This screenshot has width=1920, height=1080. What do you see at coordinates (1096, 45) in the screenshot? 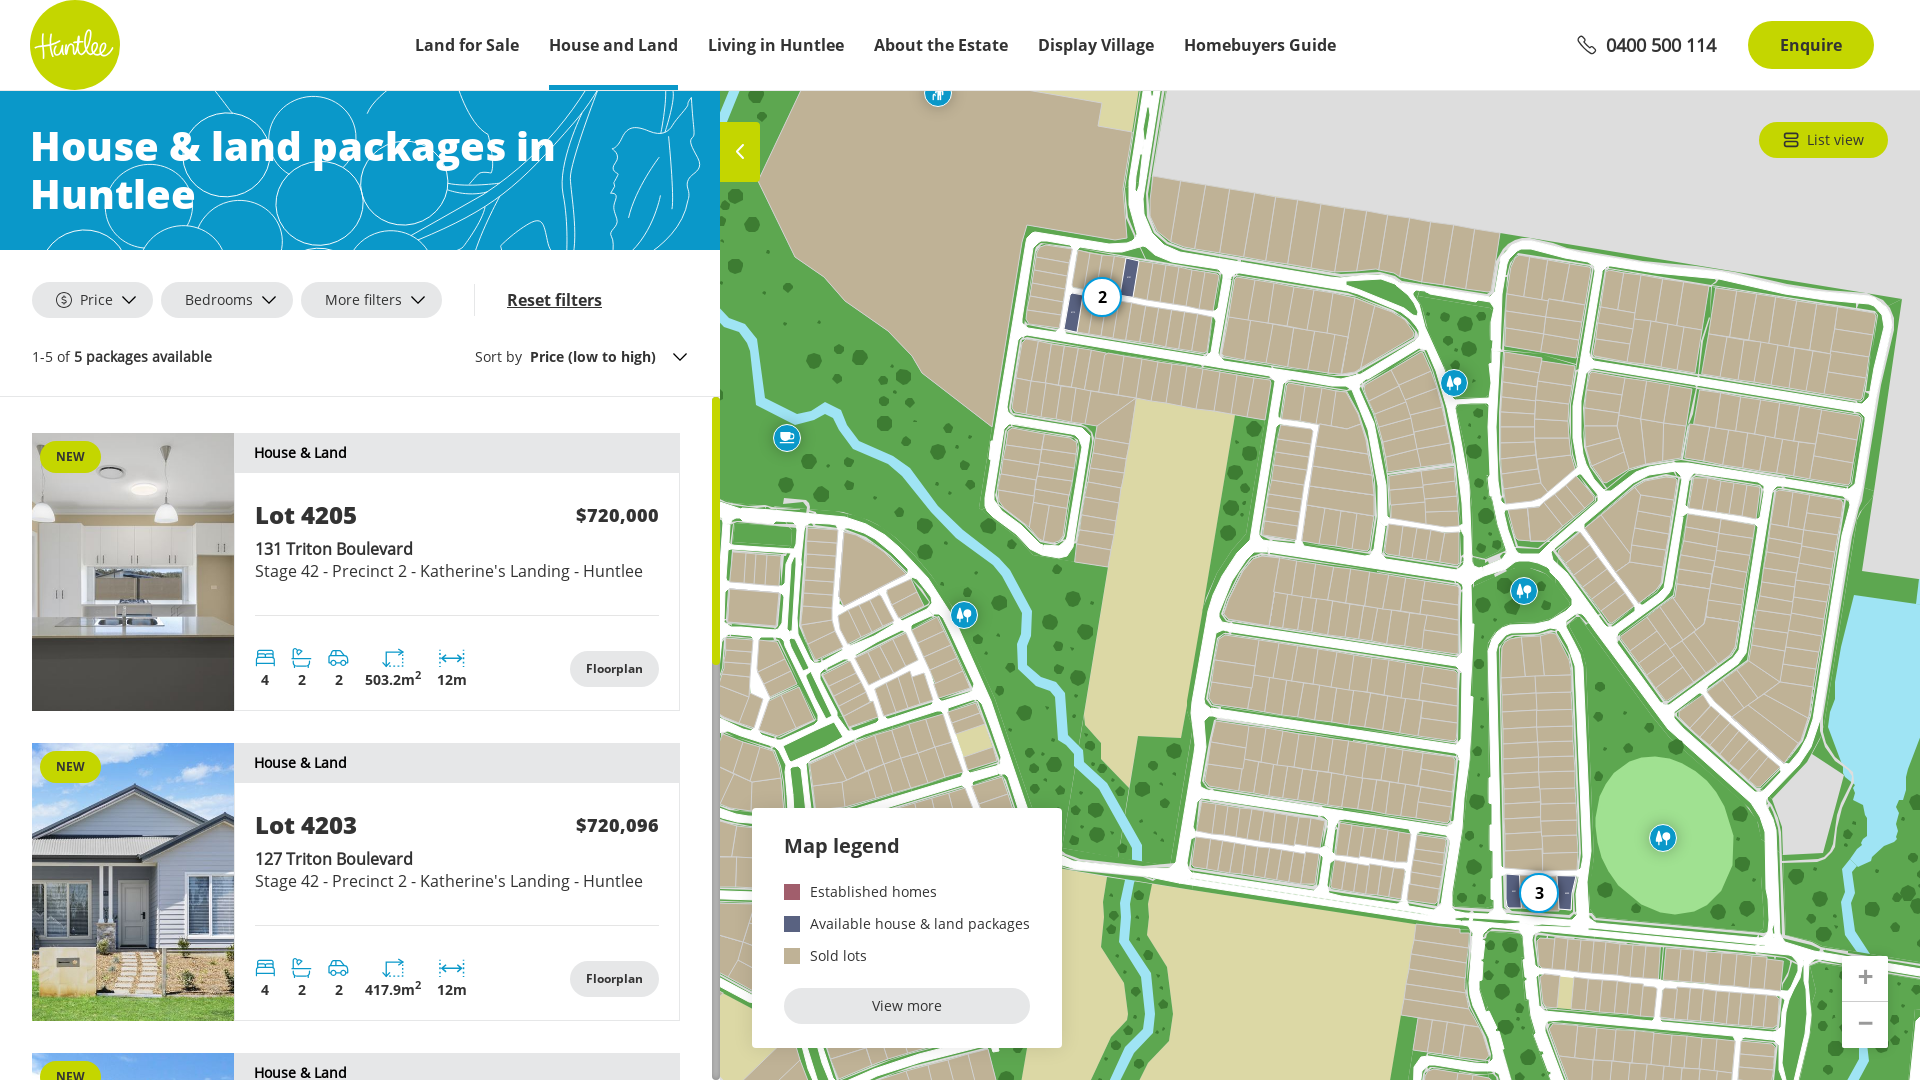
I see `Display Village` at bounding box center [1096, 45].